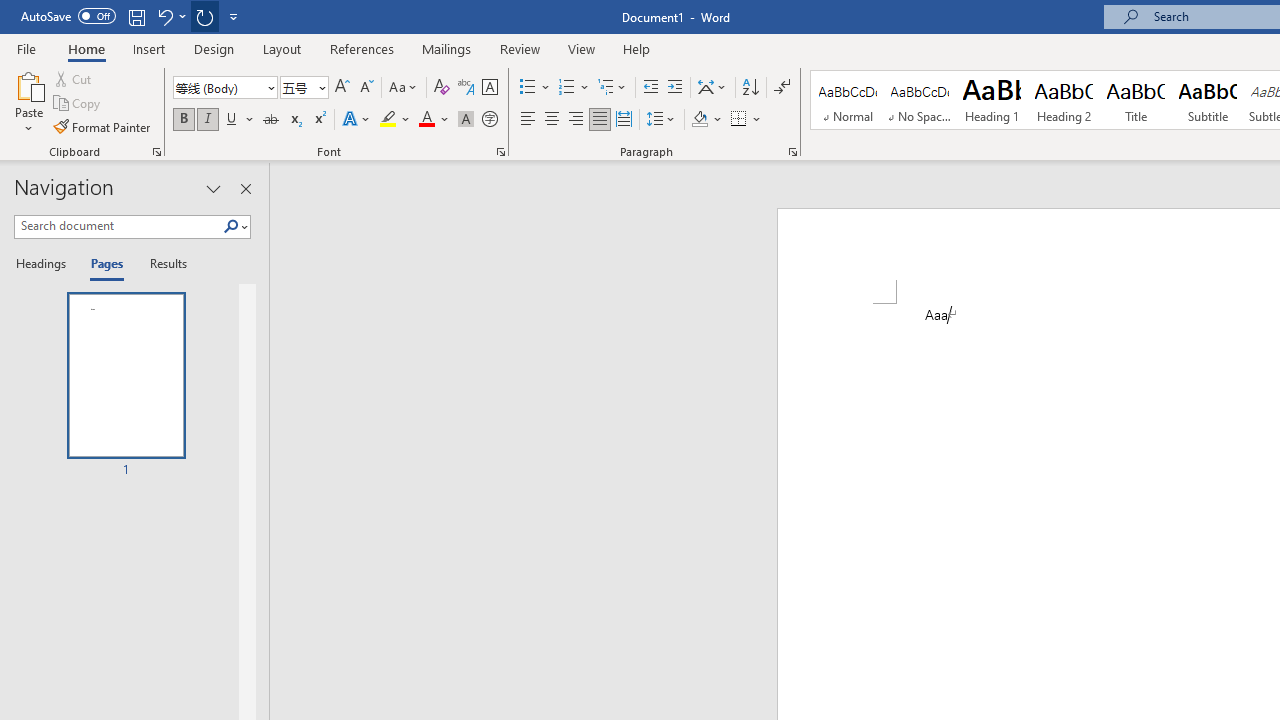 The width and height of the screenshot is (1280, 720). What do you see at coordinates (624, 120) in the screenshot?
I see `Distributed` at bounding box center [624, 120].